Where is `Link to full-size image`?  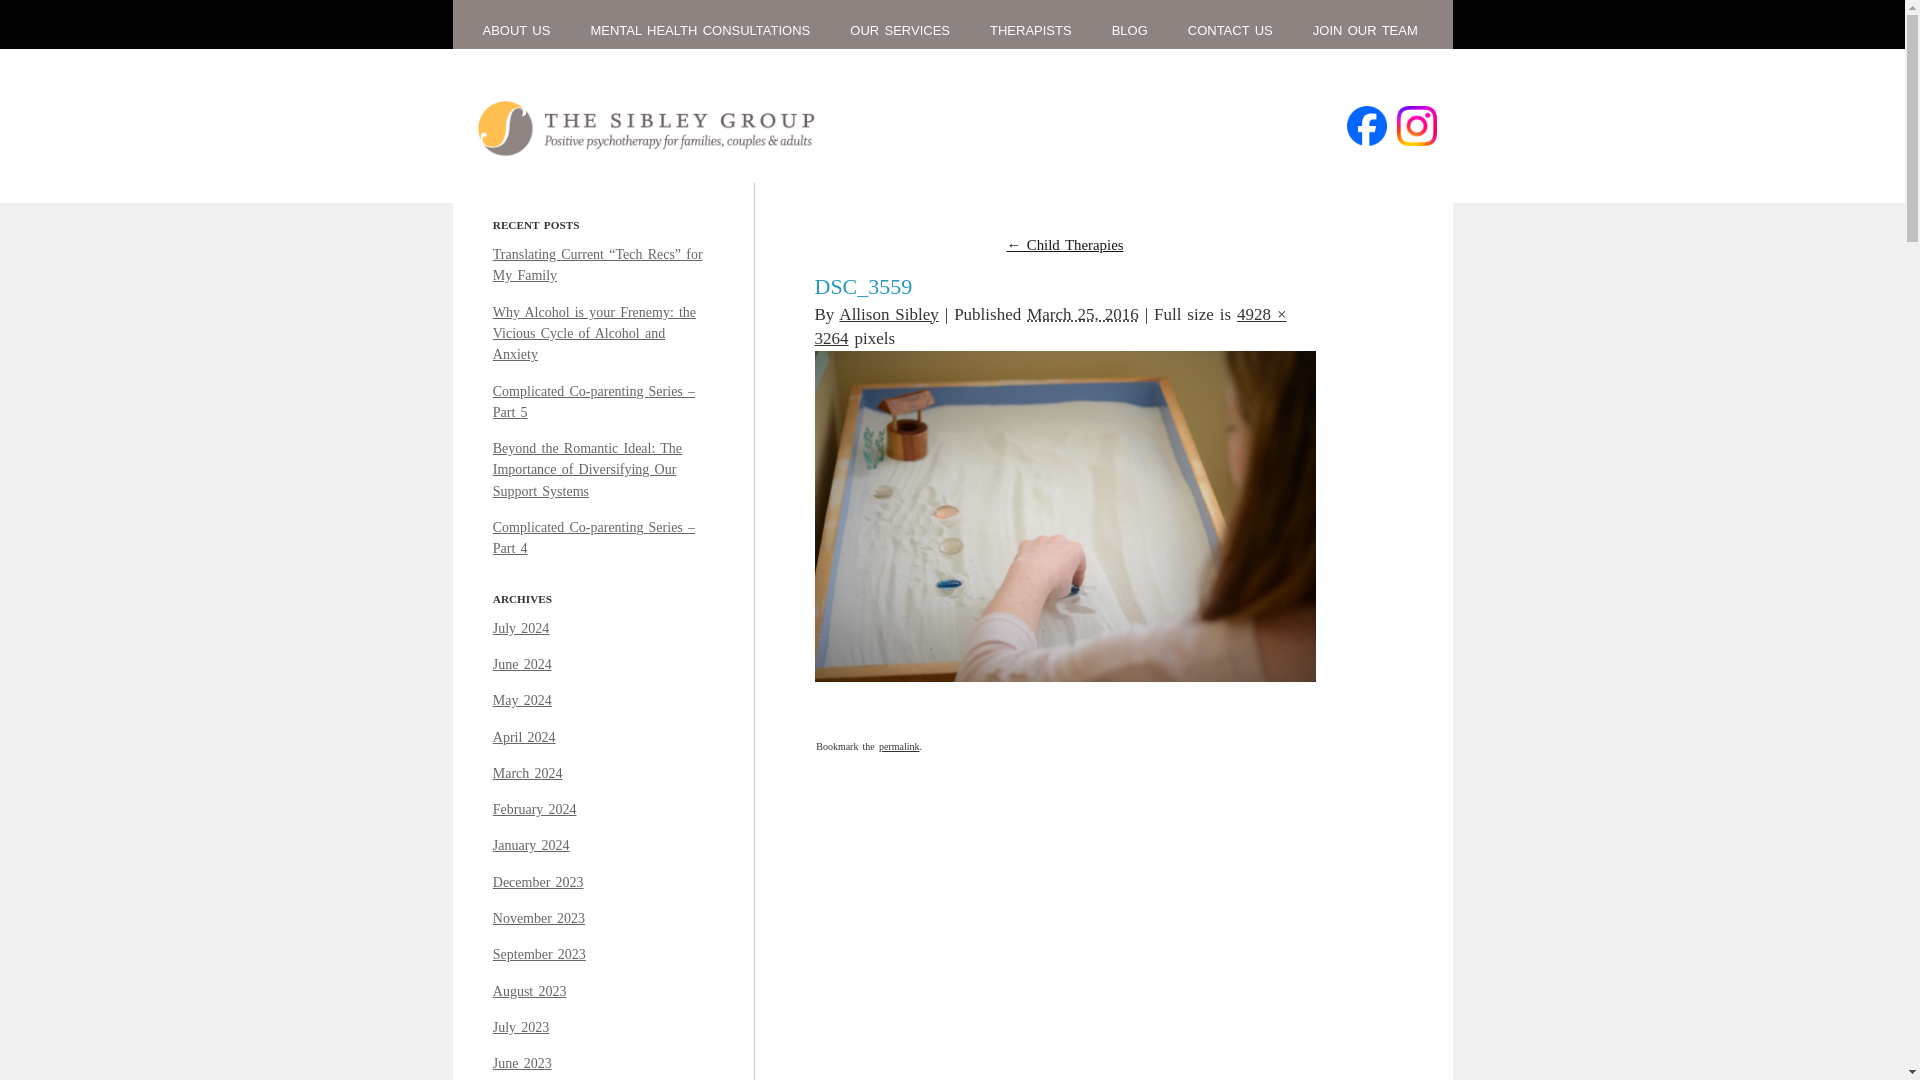 Link to full-size image is located at coordinates (1050, 324).